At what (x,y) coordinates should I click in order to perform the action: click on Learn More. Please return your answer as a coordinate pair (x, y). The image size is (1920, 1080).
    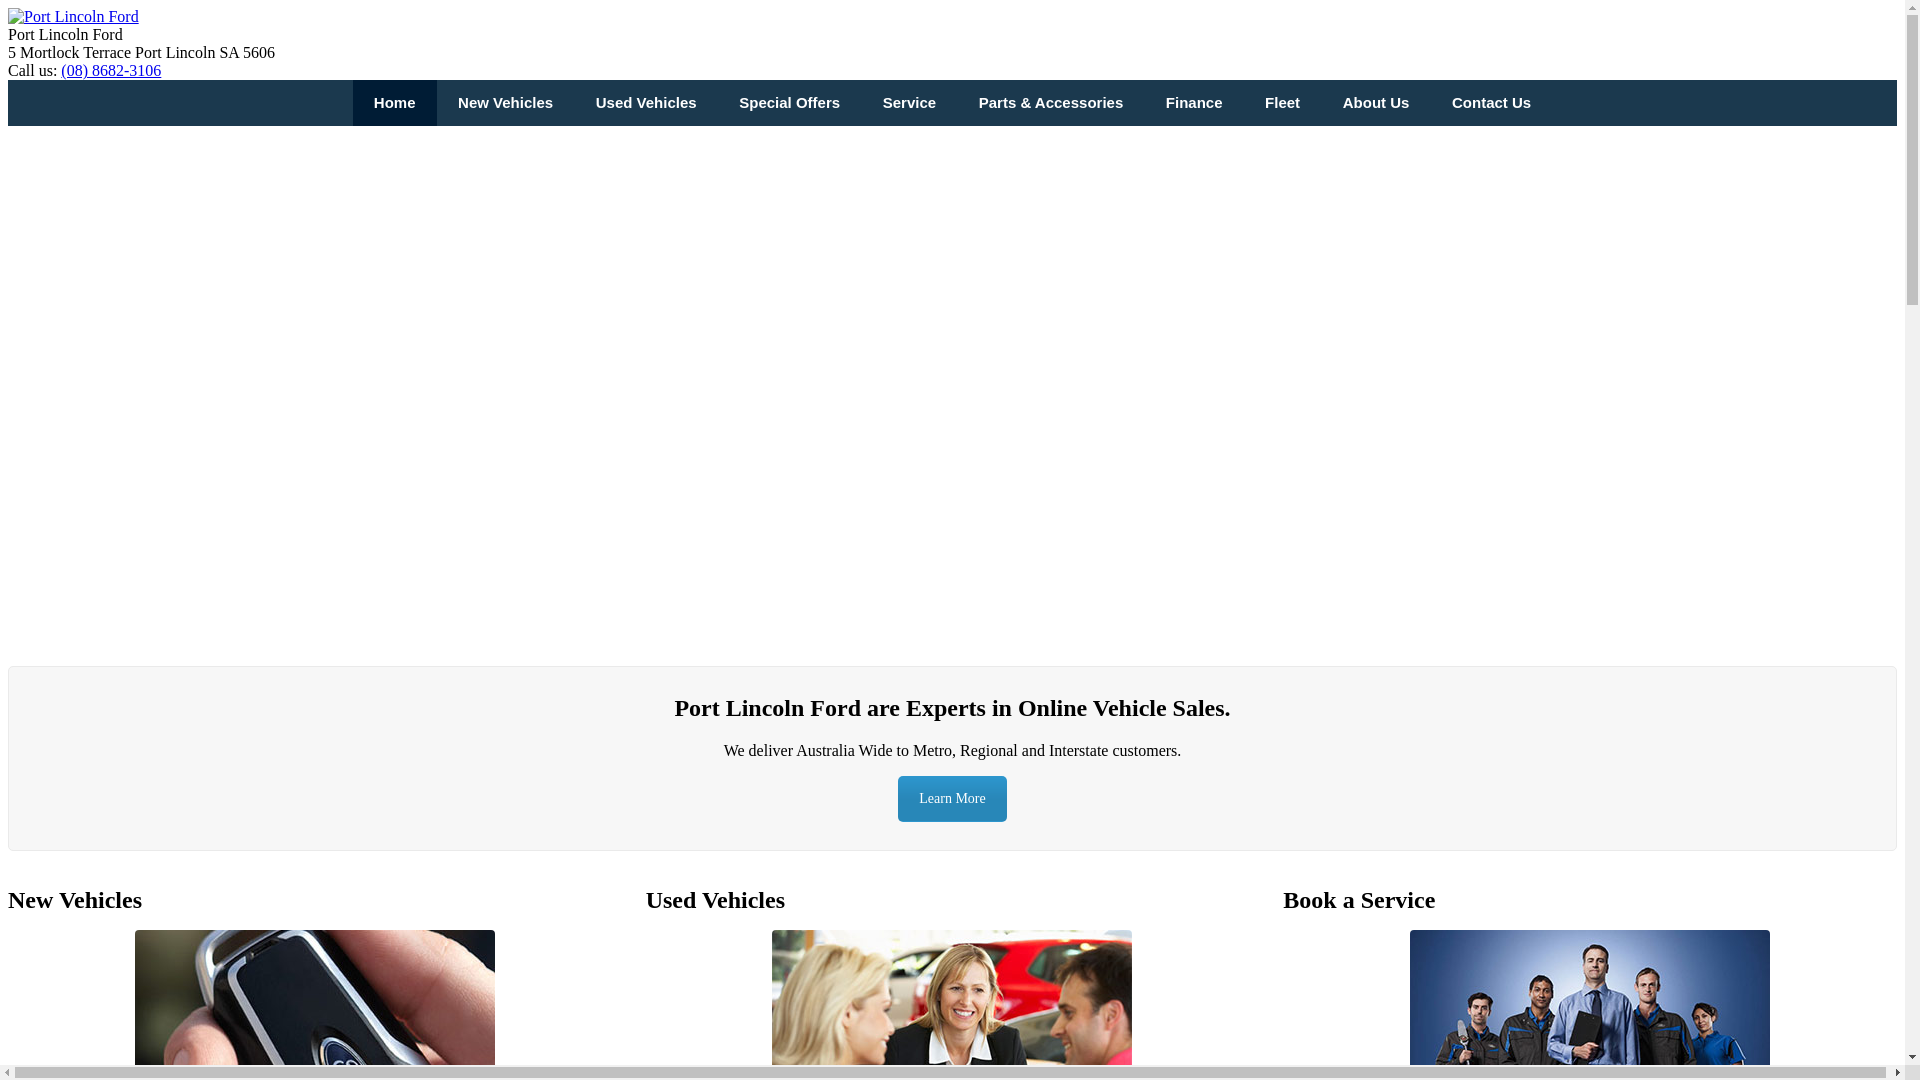
    Looking at the image, I should click on (952, 799).